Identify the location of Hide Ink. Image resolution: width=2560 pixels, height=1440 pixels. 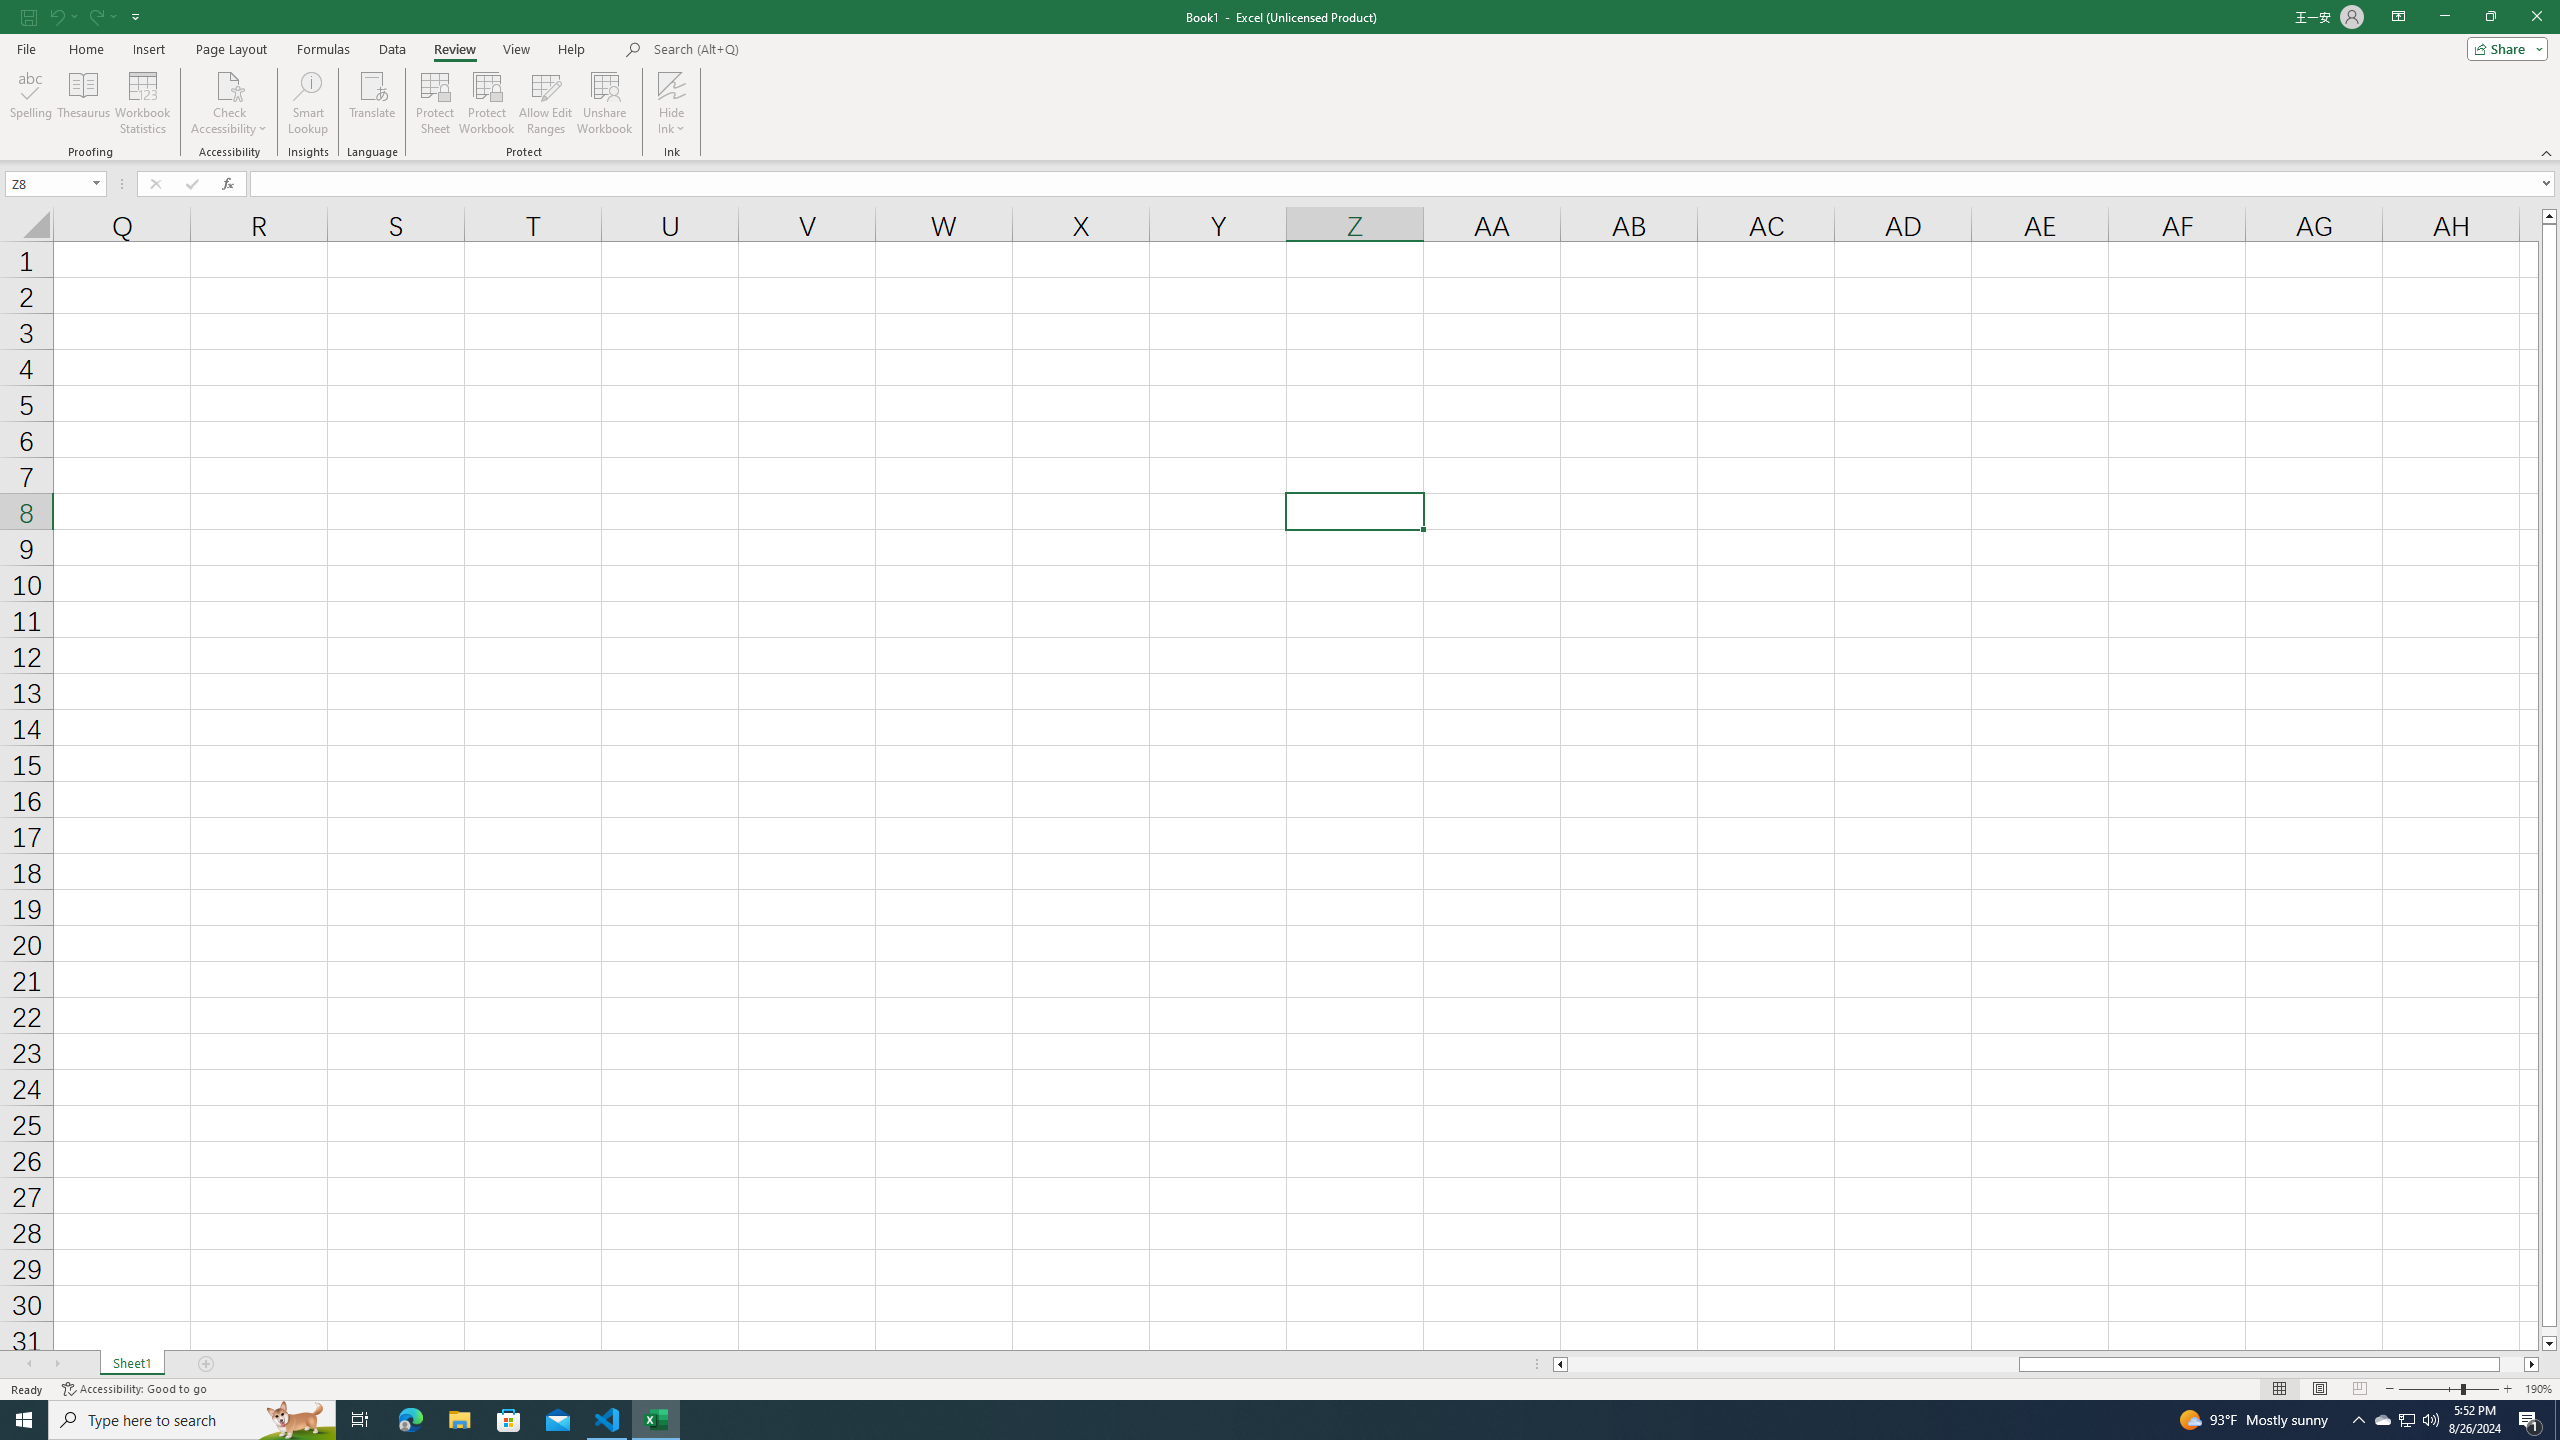
(672, 103).